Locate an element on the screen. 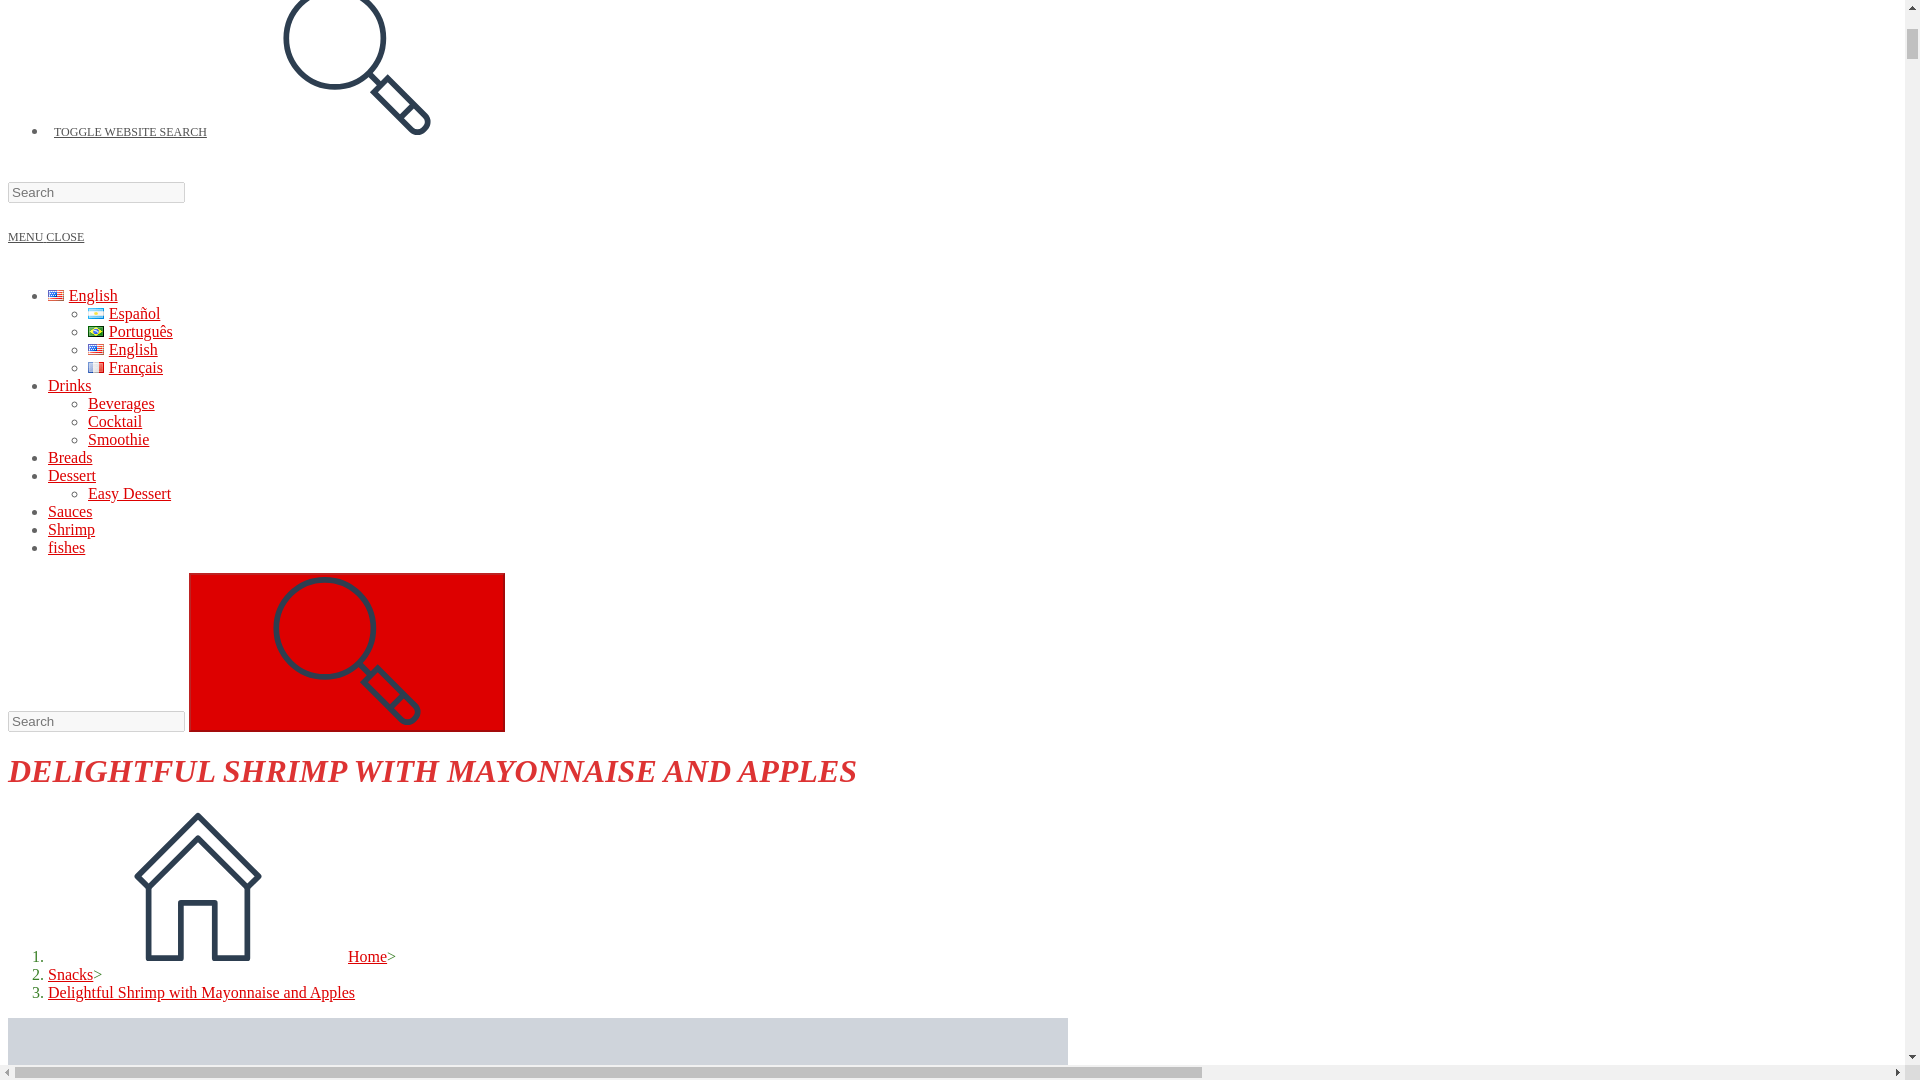 This screenshot has width=1920, height=1080. Easy Dessert is located at coordinates (129, 493).